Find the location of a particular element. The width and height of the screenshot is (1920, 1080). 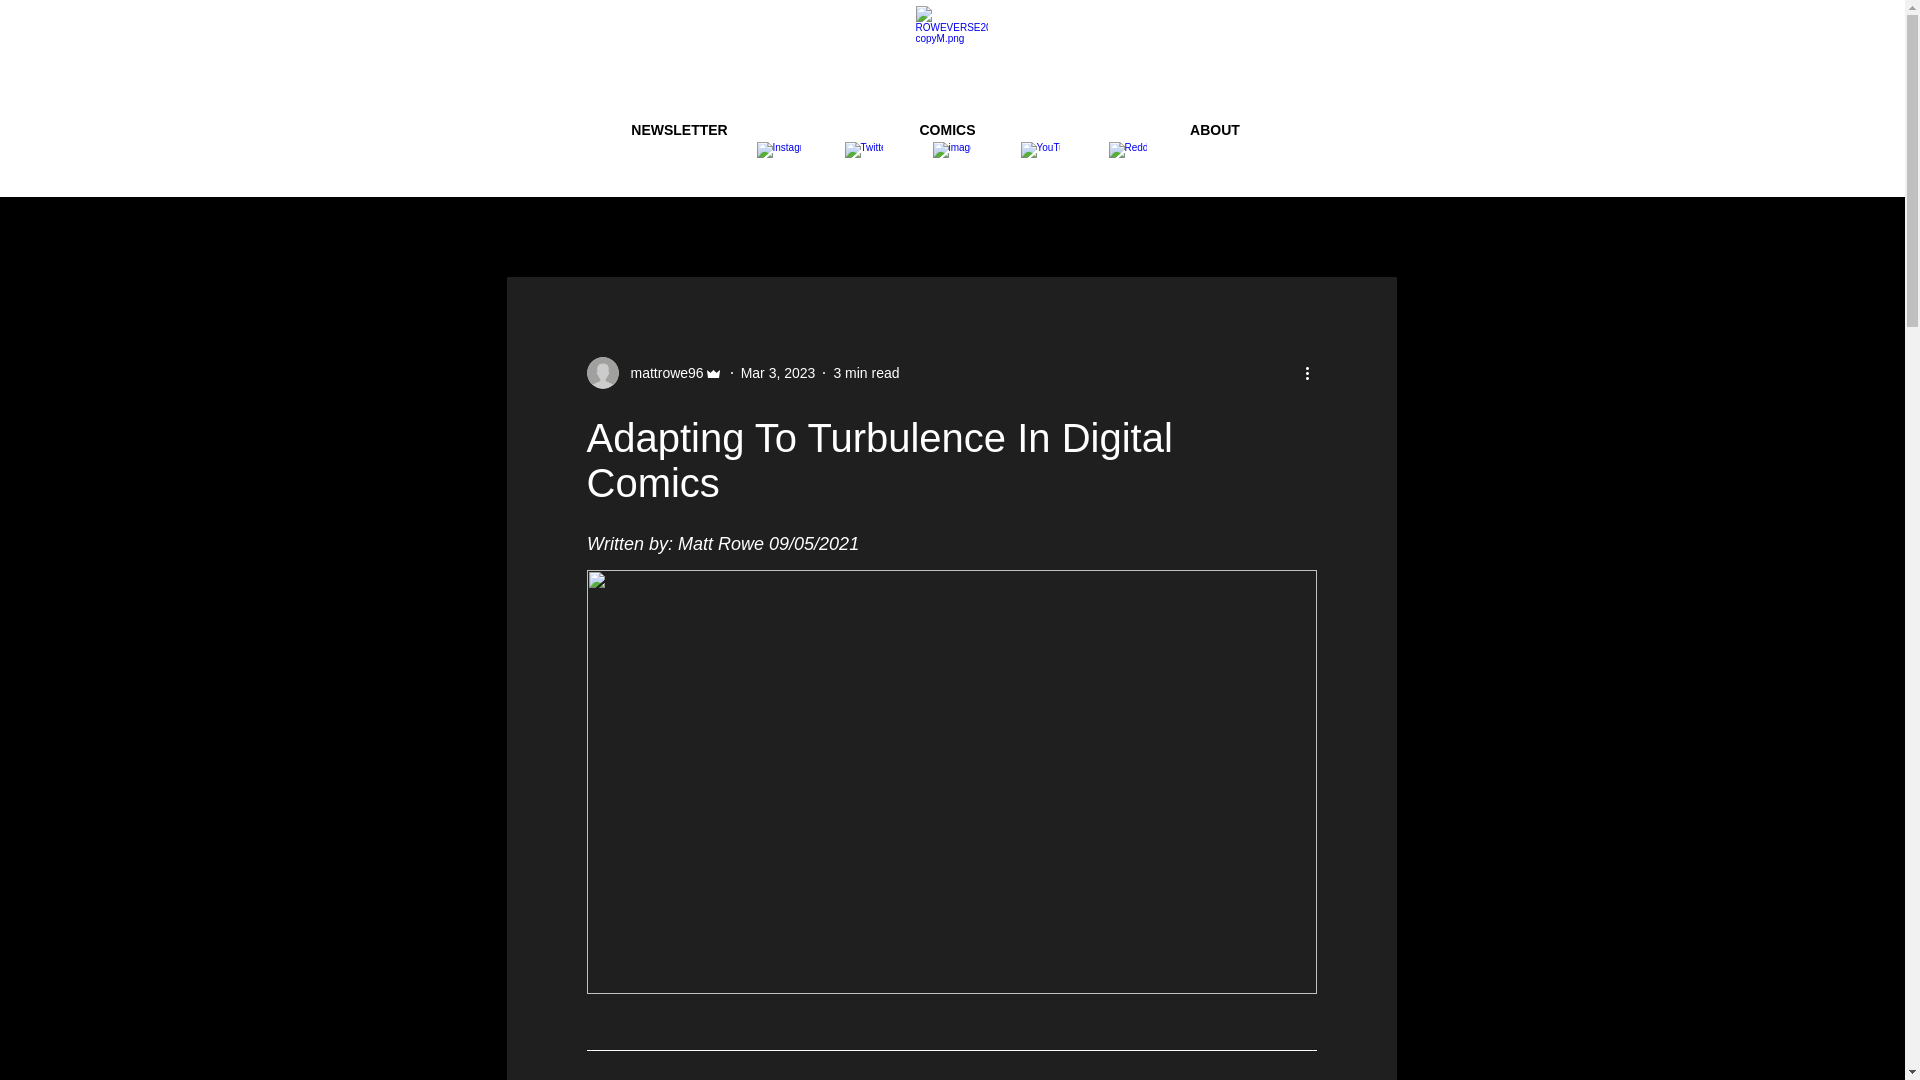

All Posts is located at coordinates (550, 236).